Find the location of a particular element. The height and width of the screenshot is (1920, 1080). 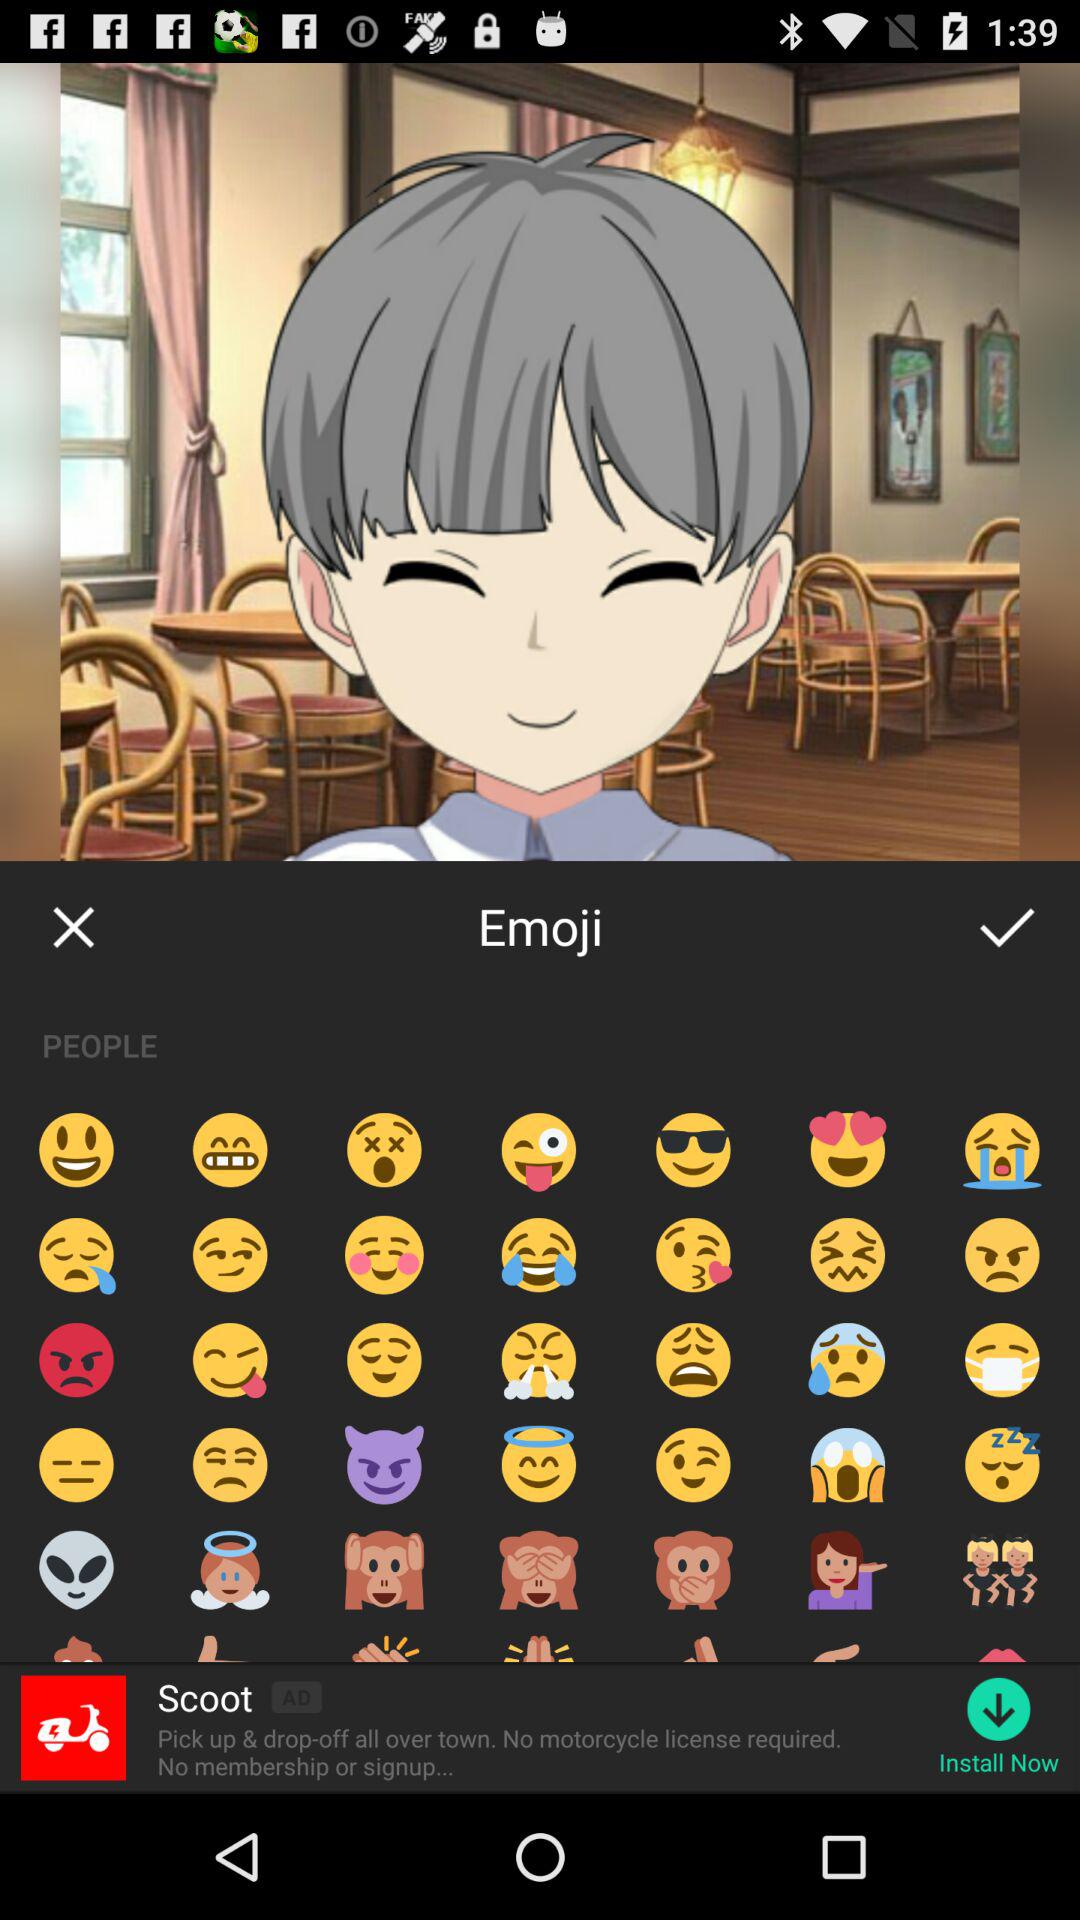

turn on icon to the left of emoji is located at coordinates (73, 926).